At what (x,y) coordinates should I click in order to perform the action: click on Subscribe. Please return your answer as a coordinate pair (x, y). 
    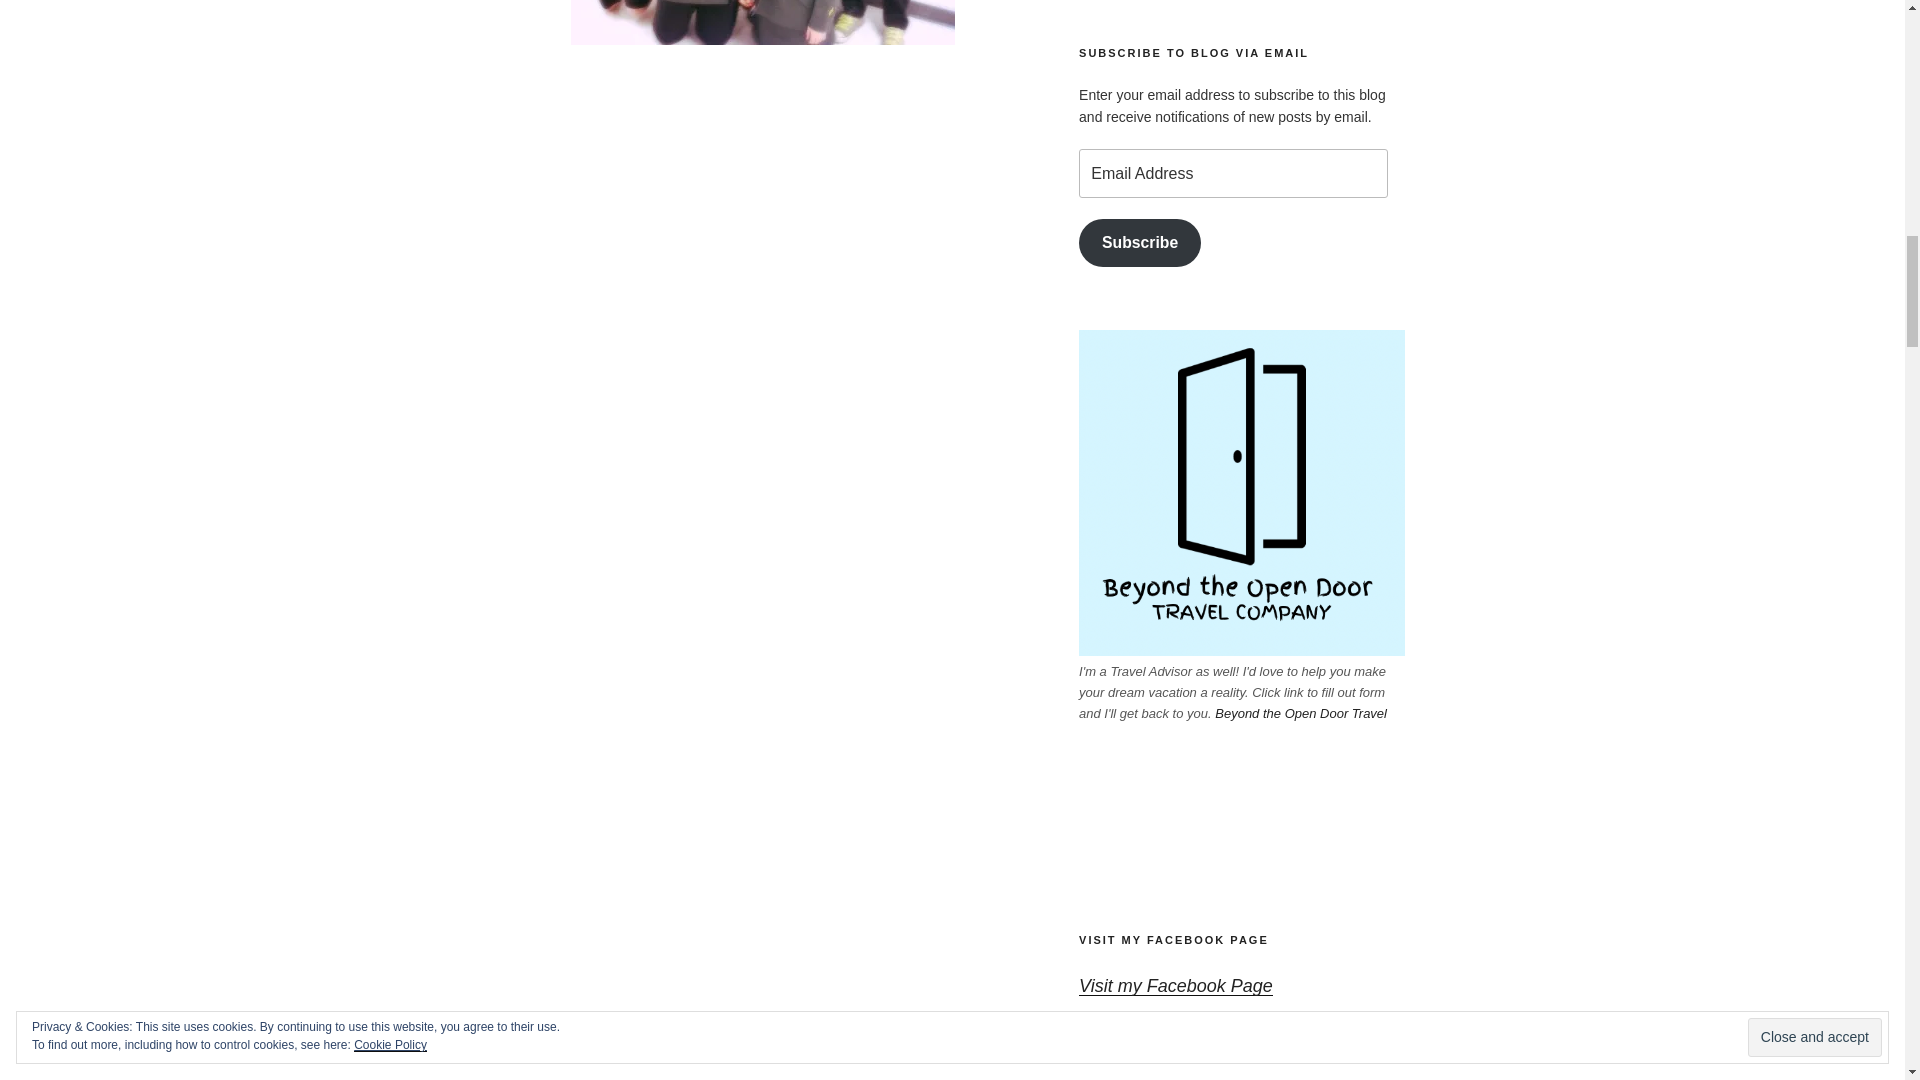
    Looking at the image, I should click on (1140, 243).